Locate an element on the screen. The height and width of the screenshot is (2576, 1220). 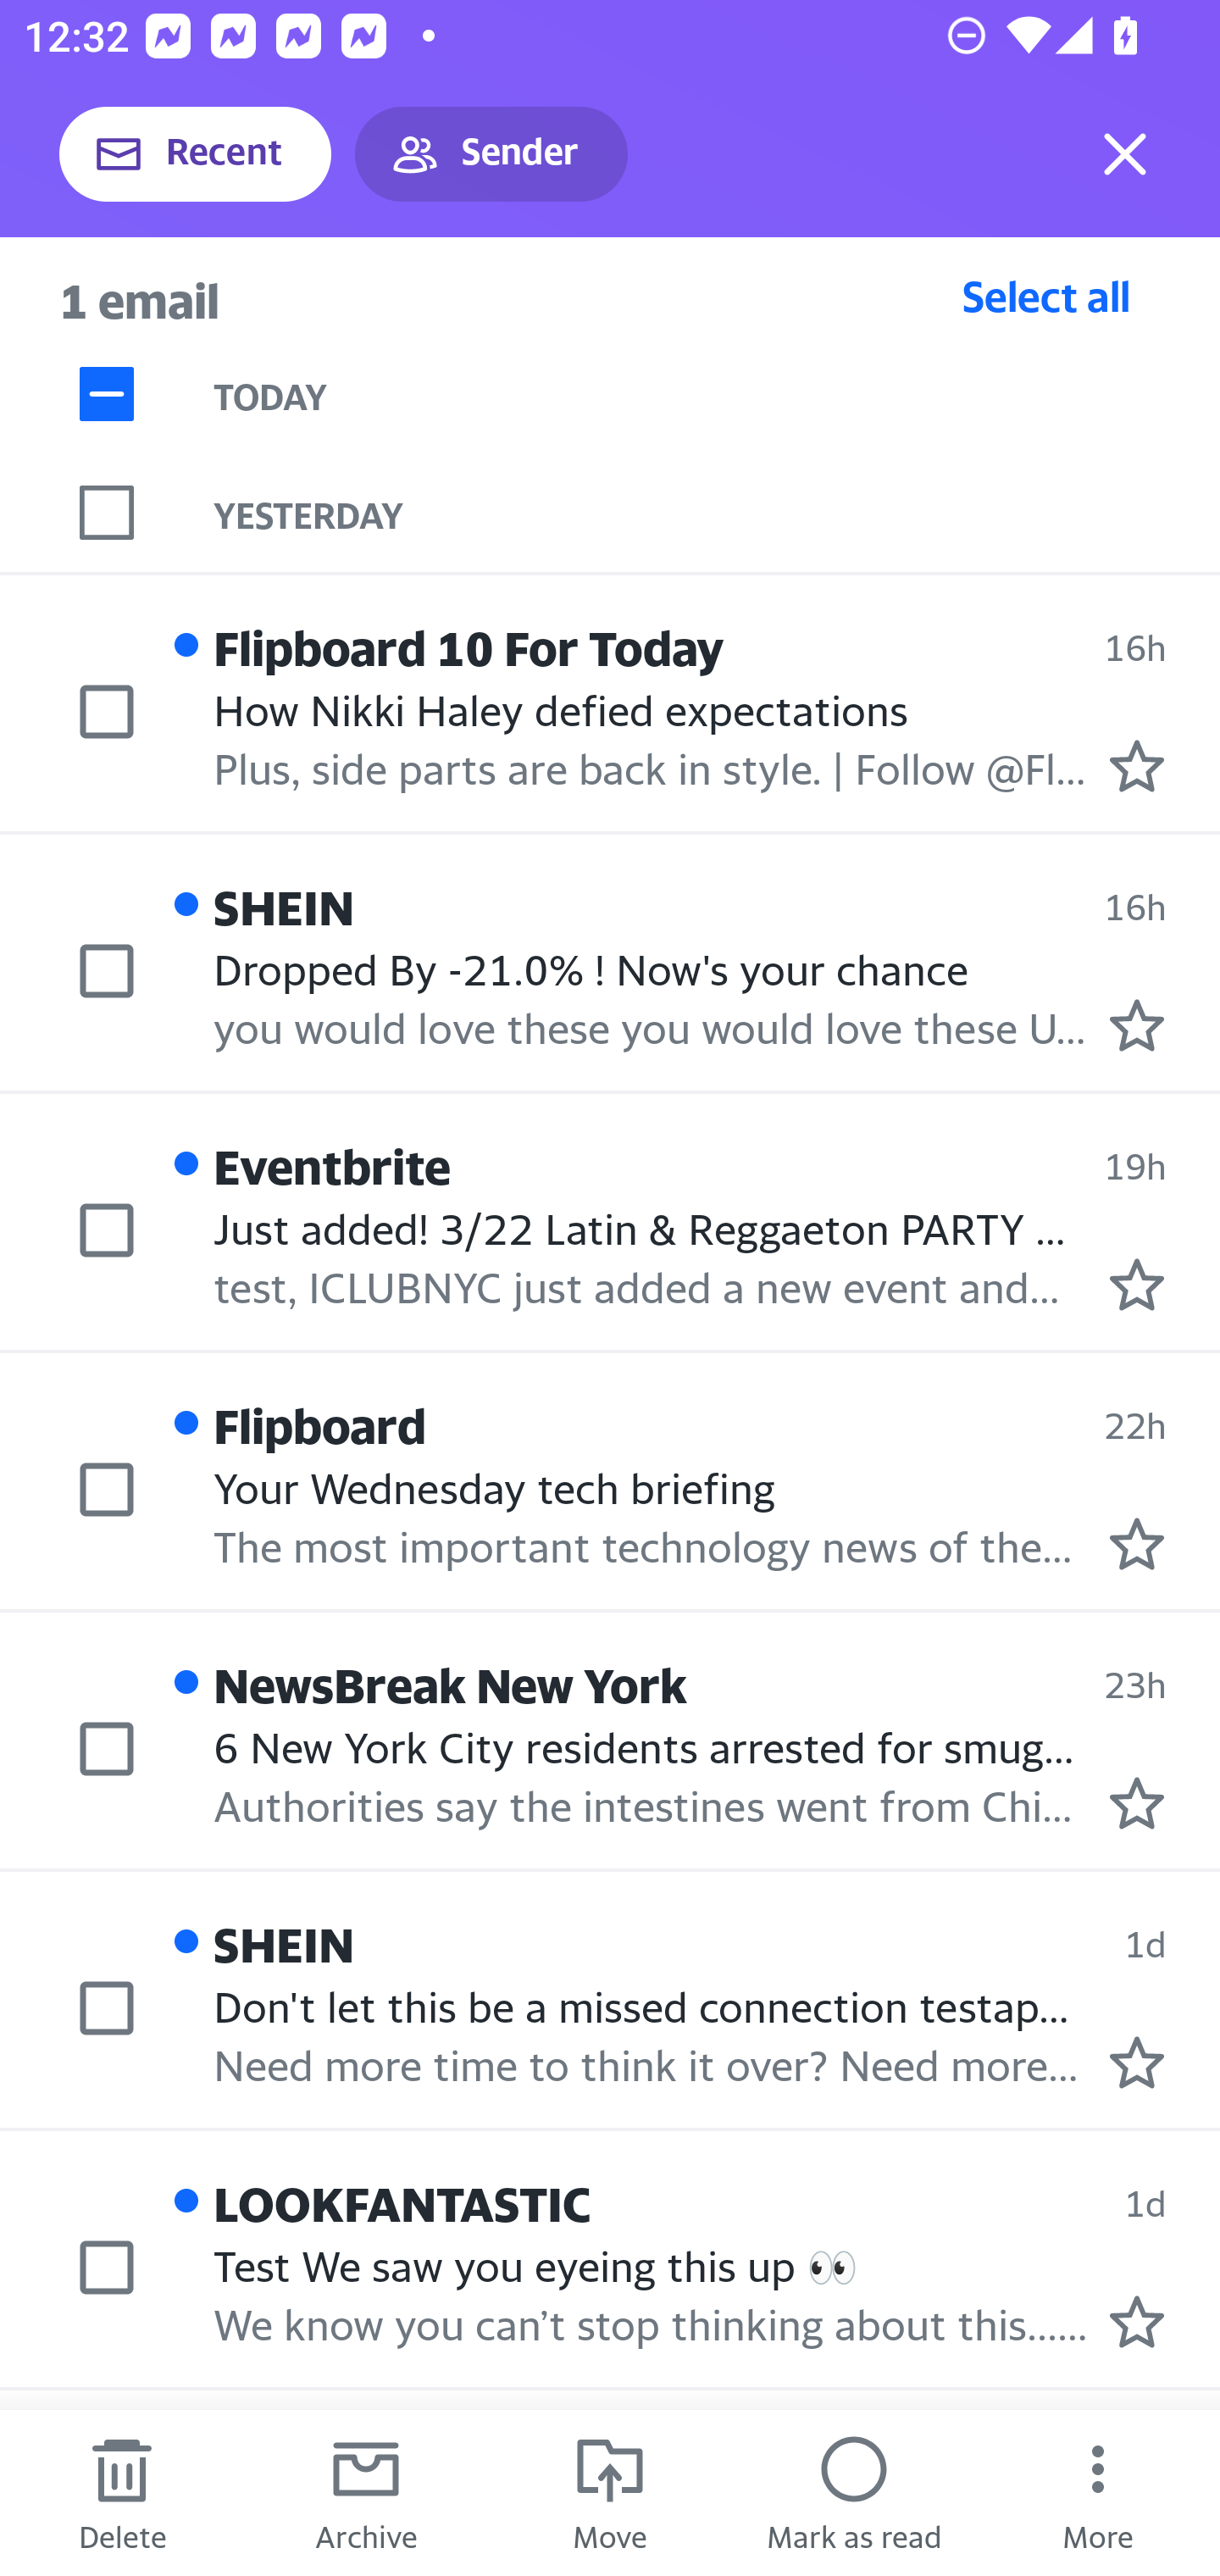
Archive is located at coordinates (366, 2493).